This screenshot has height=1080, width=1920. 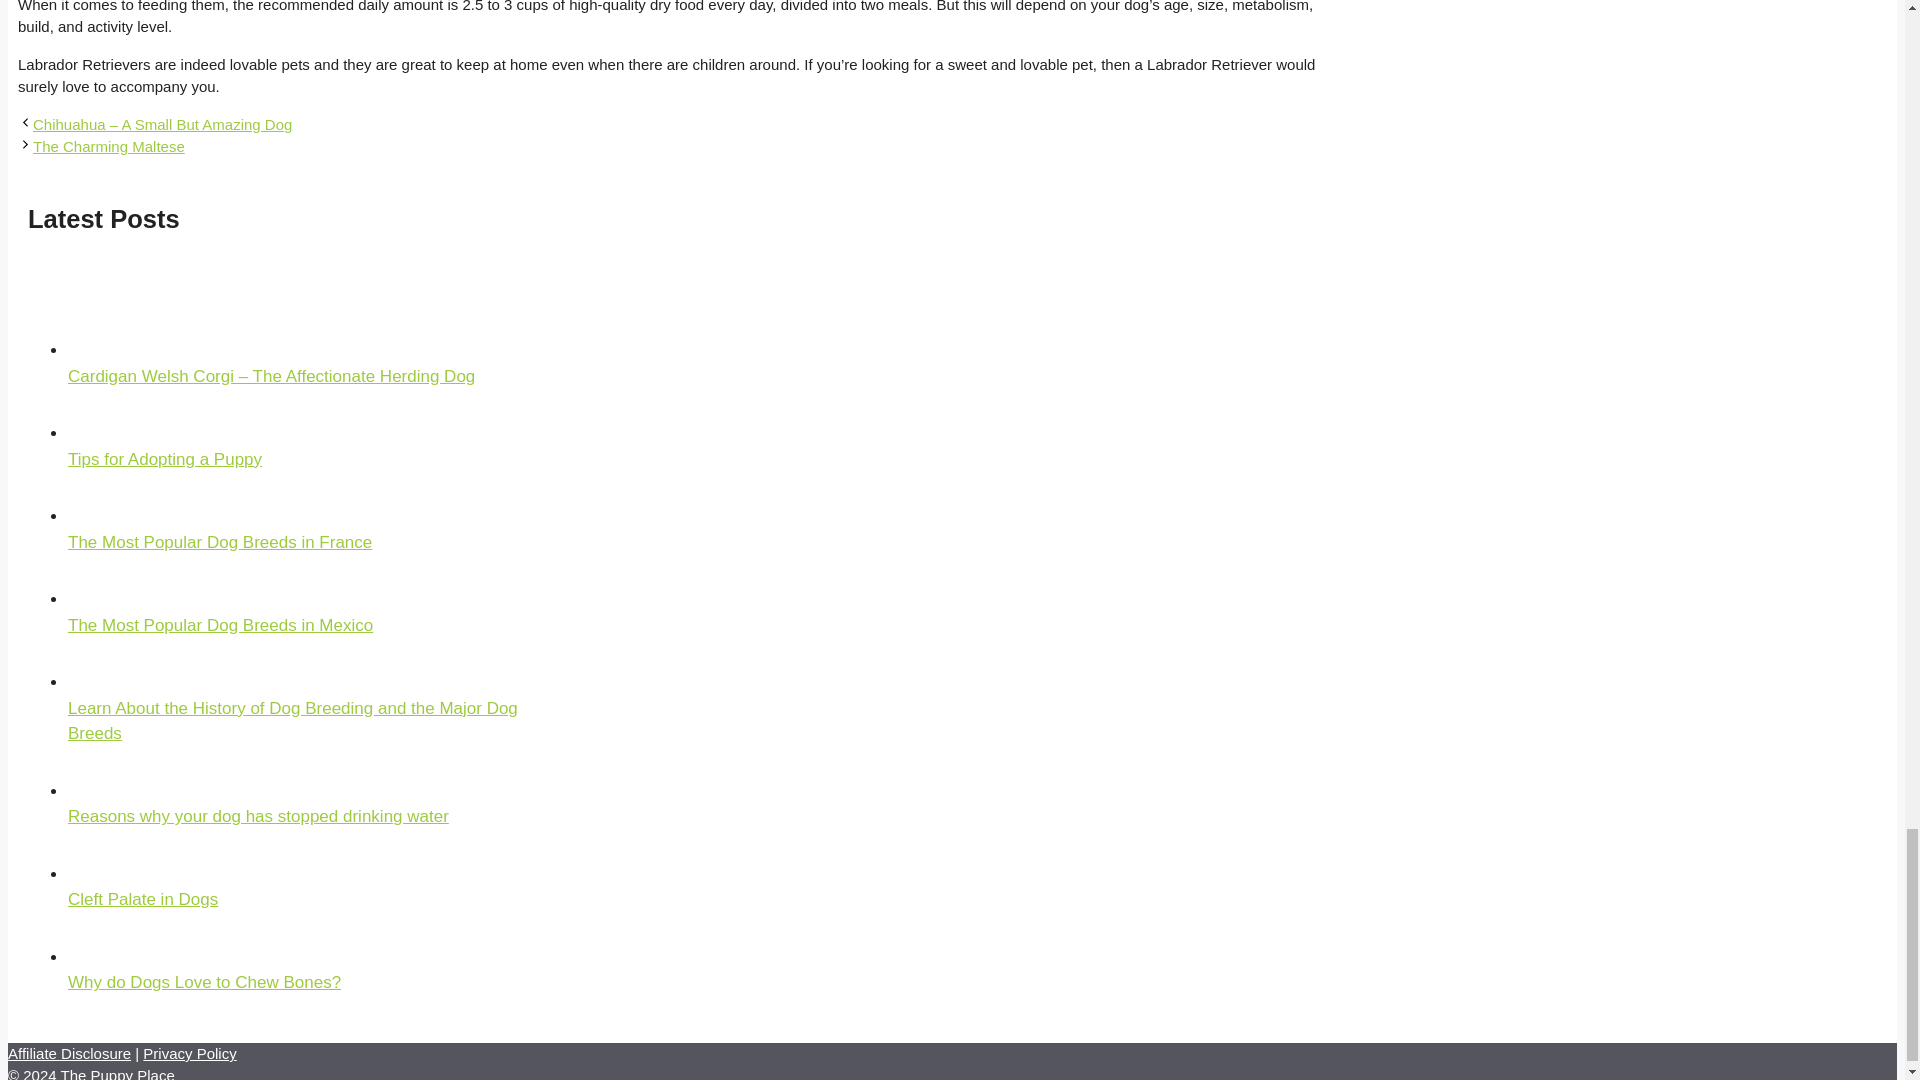 I want to click on Reasons why your dog has stopped drinking water, so click(x=258, y=816).